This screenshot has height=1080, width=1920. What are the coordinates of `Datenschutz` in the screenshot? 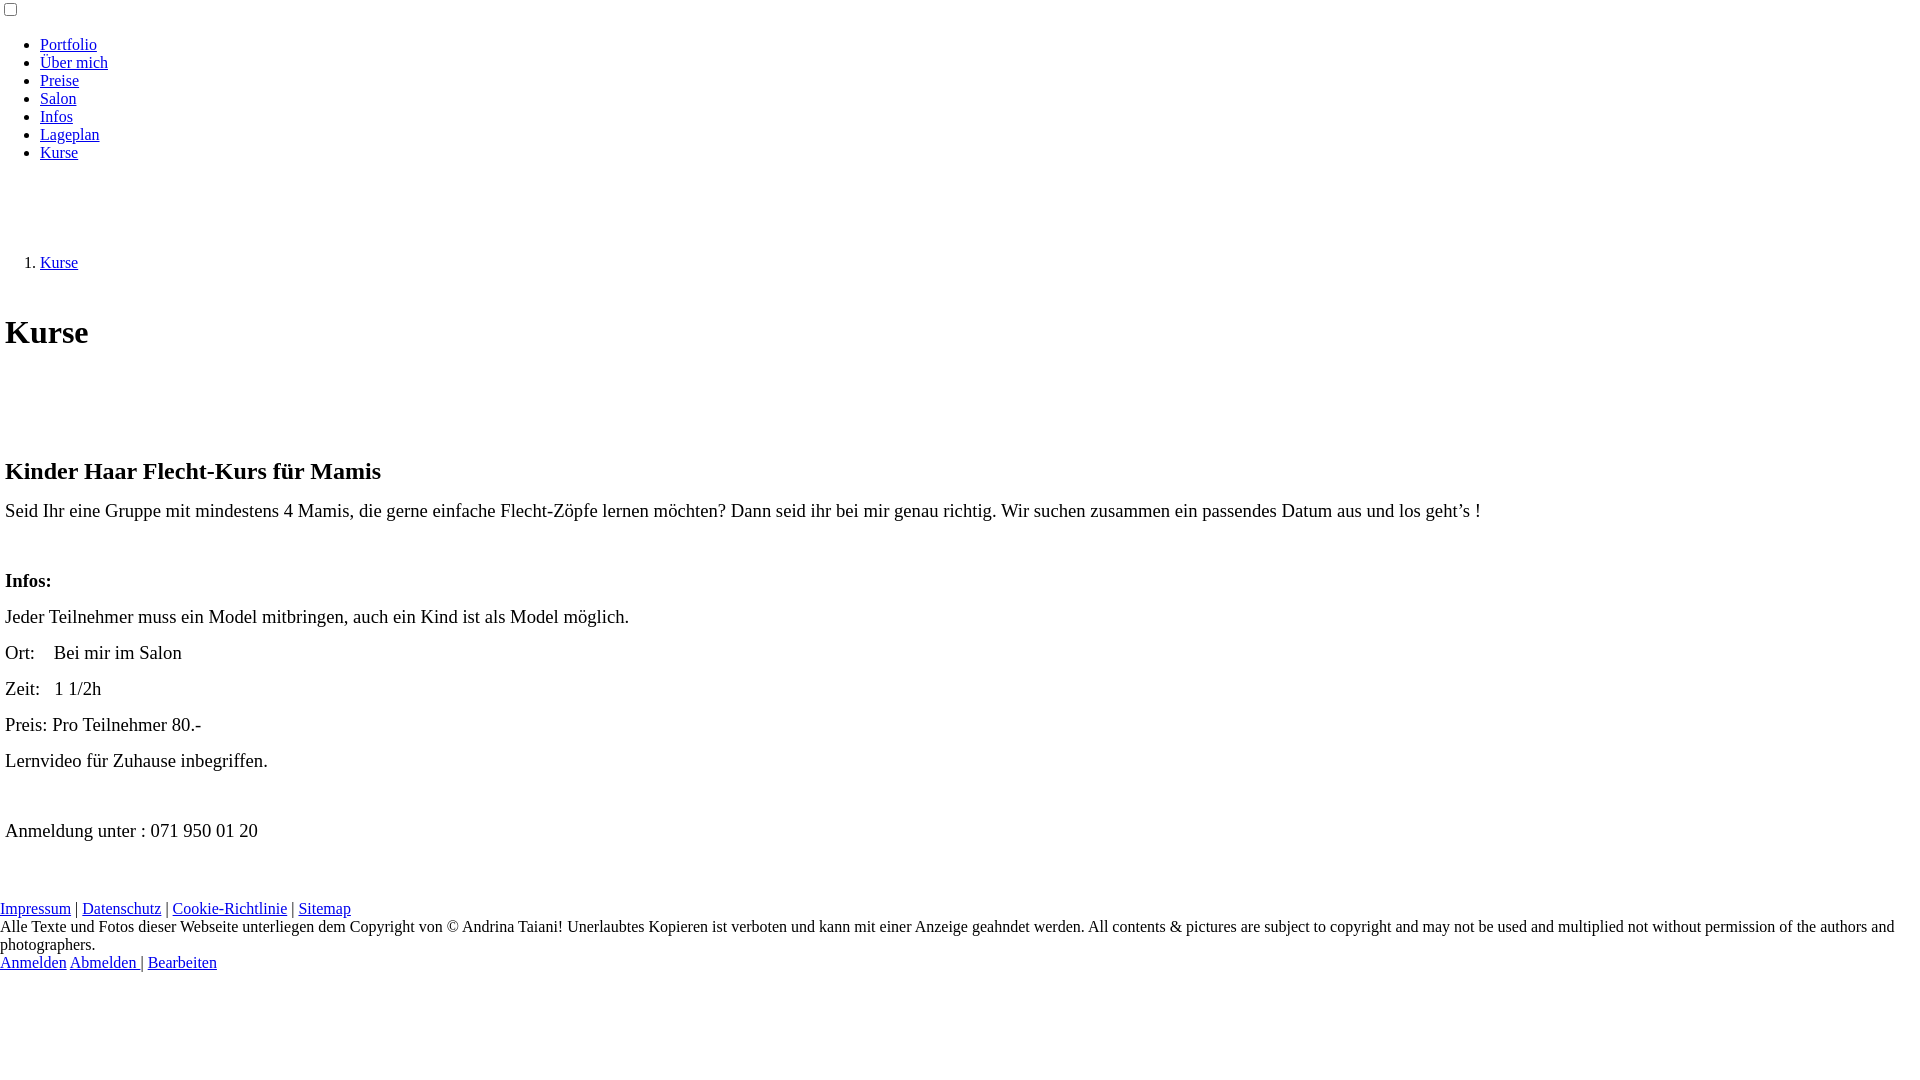 It's located at (122, 908).